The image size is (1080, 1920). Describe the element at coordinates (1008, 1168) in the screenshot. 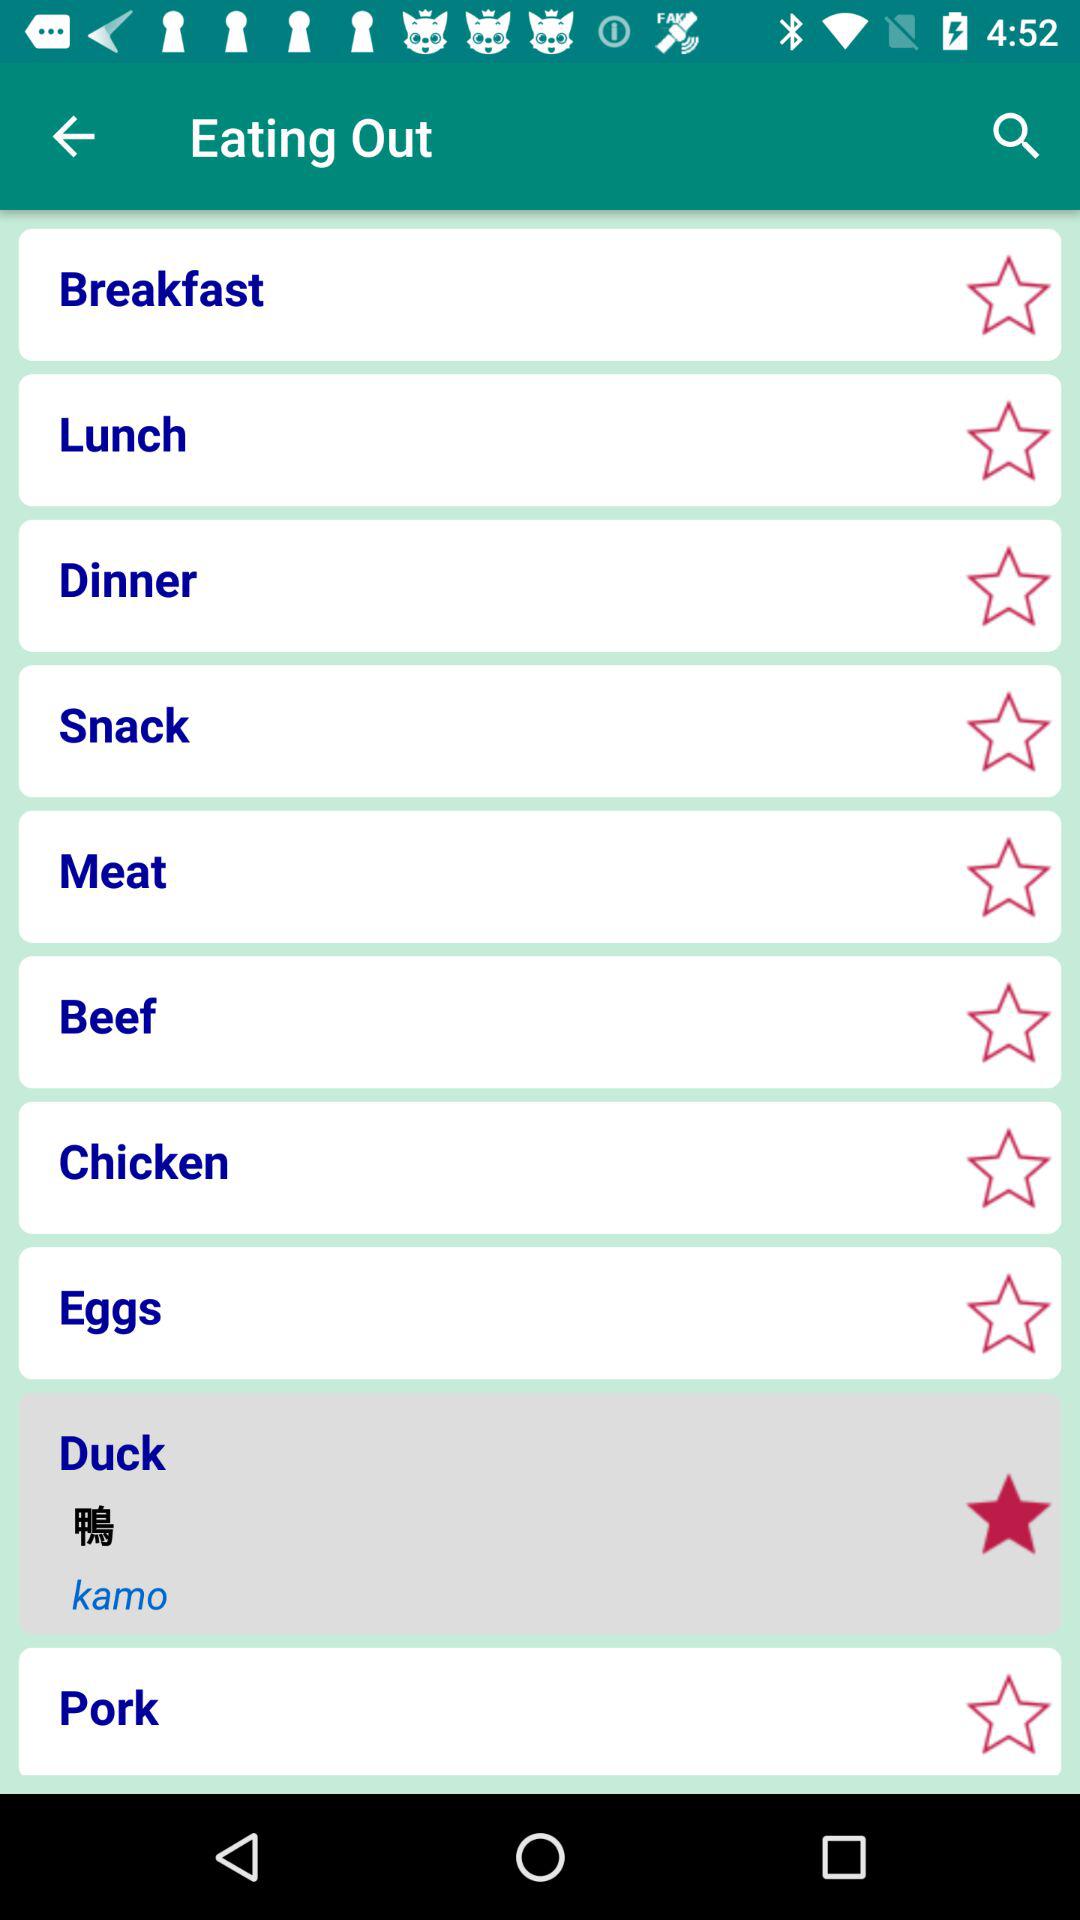

I see `click favorite` at that location.